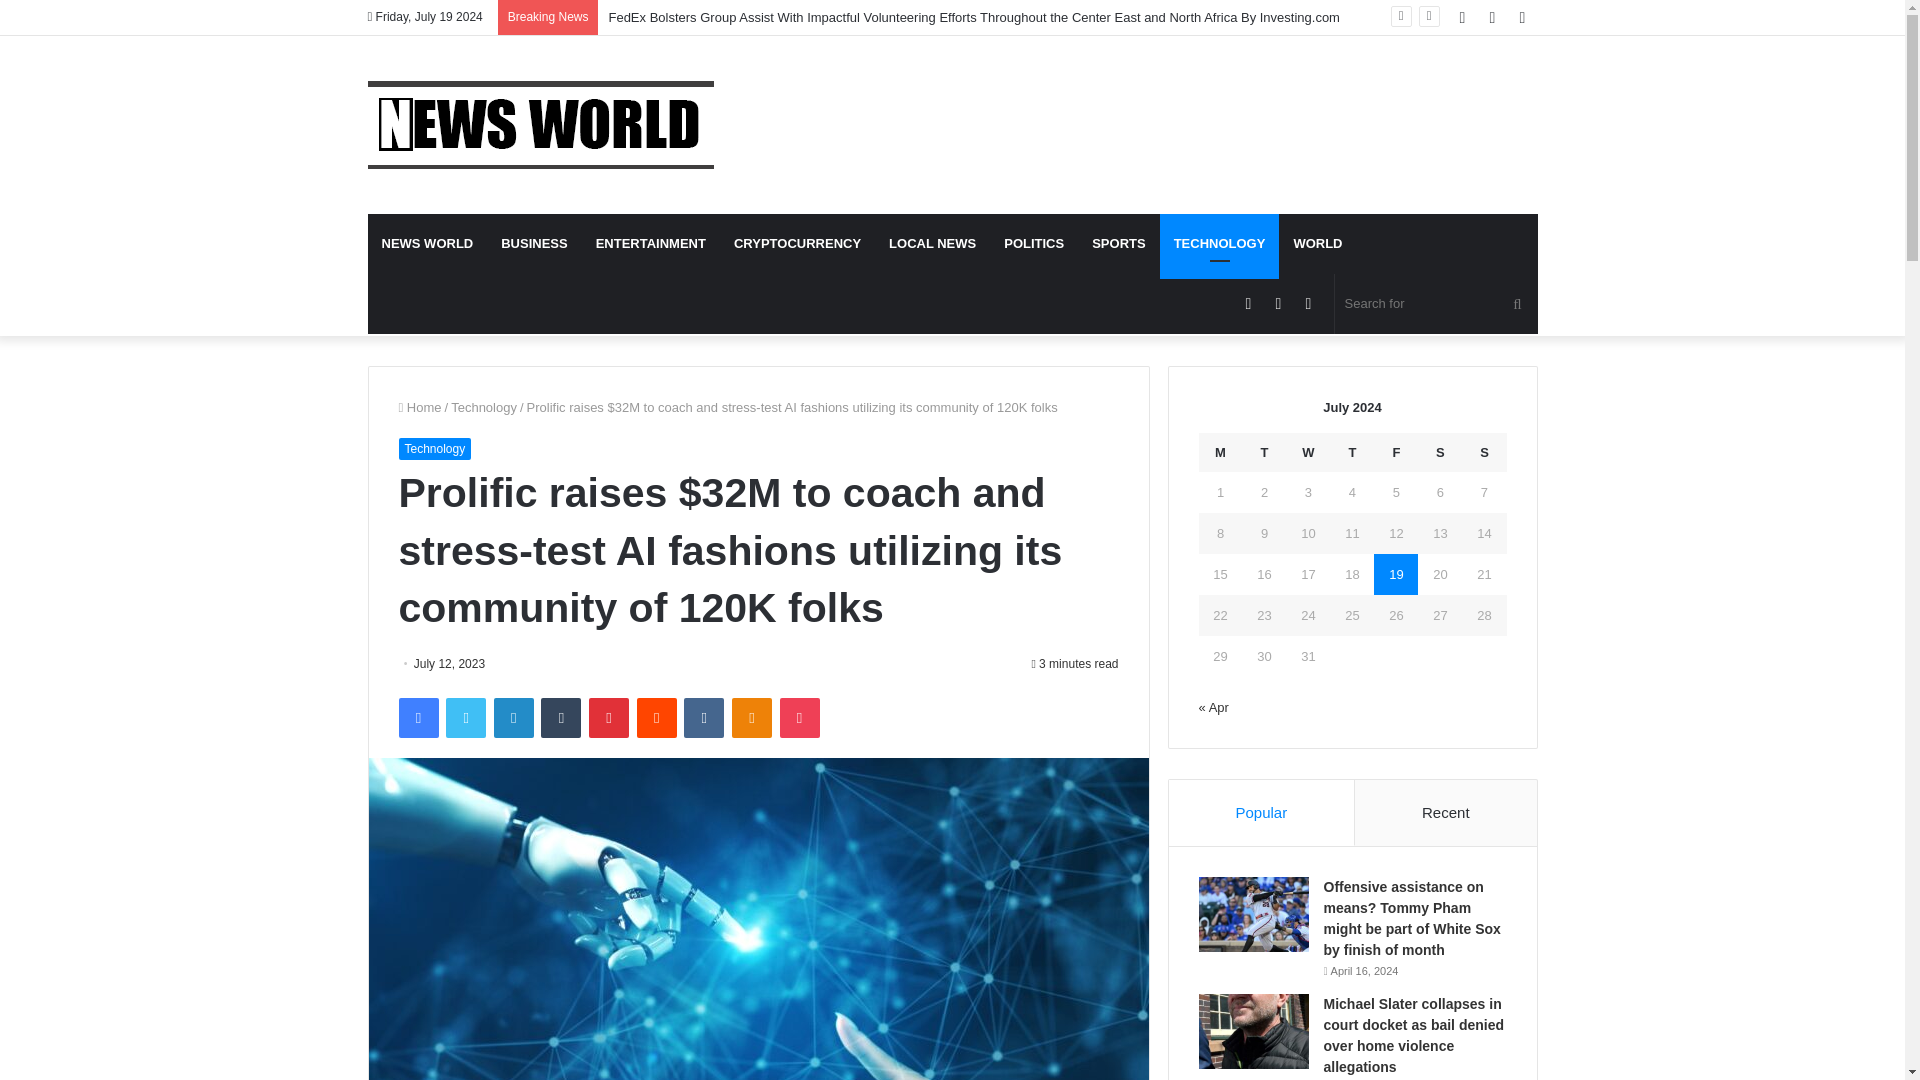 Image resolution: width=1920 pixels, height=1080 pixels. I want to click on NEWS WORLD, so click(428, 244).